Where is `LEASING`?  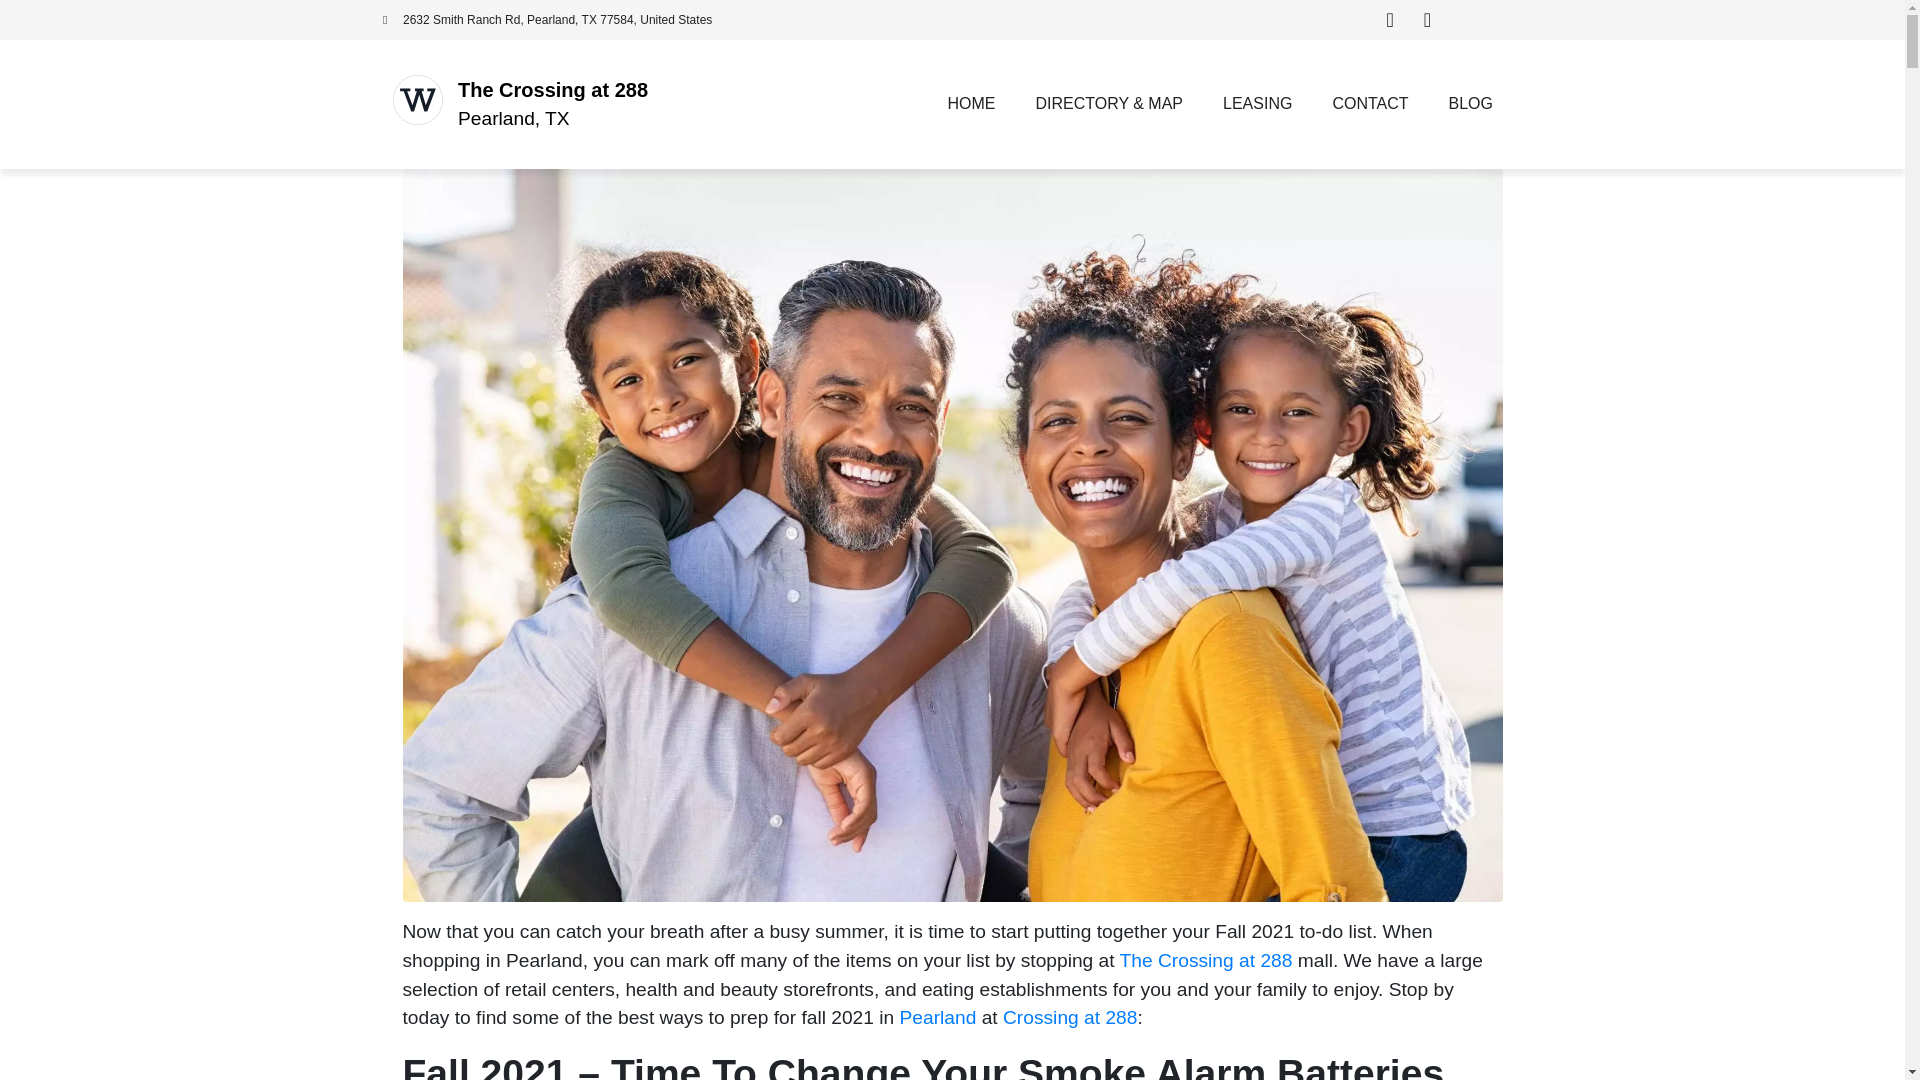 LEASING is located at coordinates (1257, 104).